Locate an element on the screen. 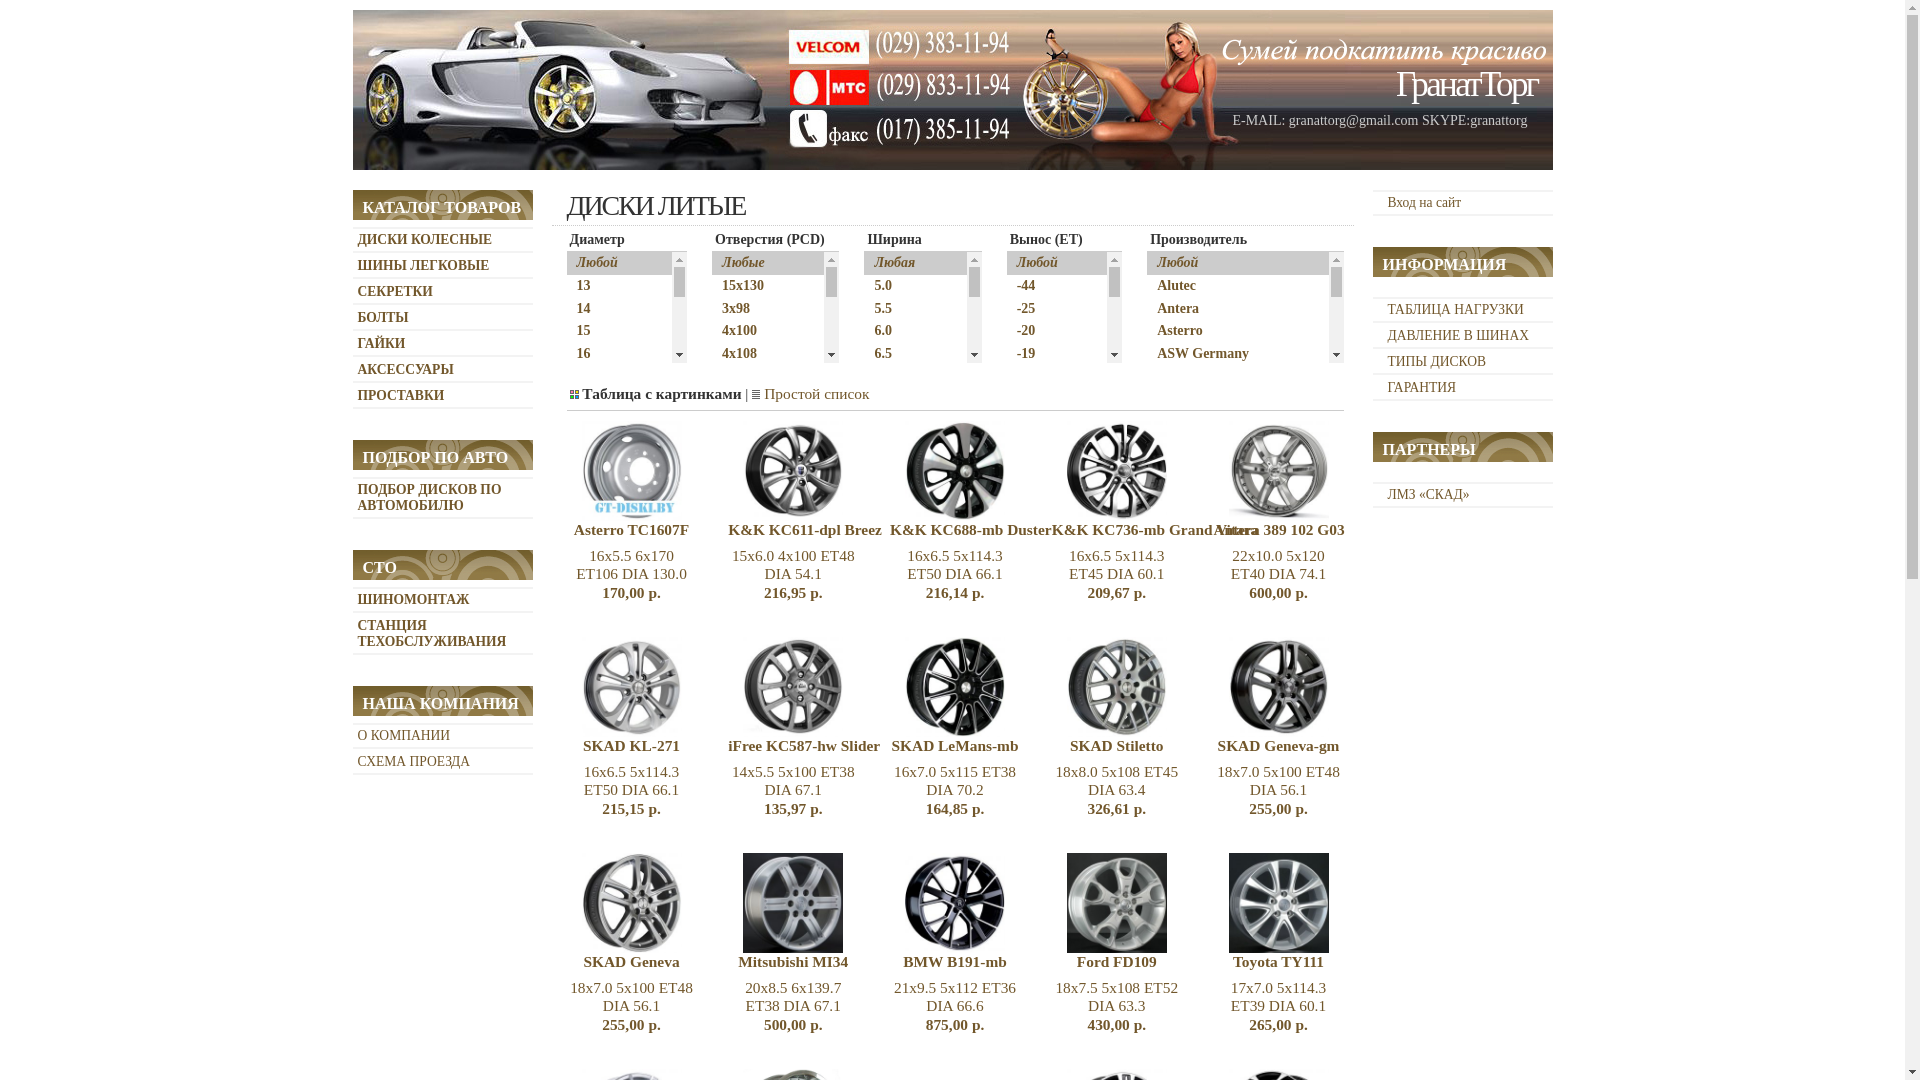  10.0 is located at coordinates (898, 538).